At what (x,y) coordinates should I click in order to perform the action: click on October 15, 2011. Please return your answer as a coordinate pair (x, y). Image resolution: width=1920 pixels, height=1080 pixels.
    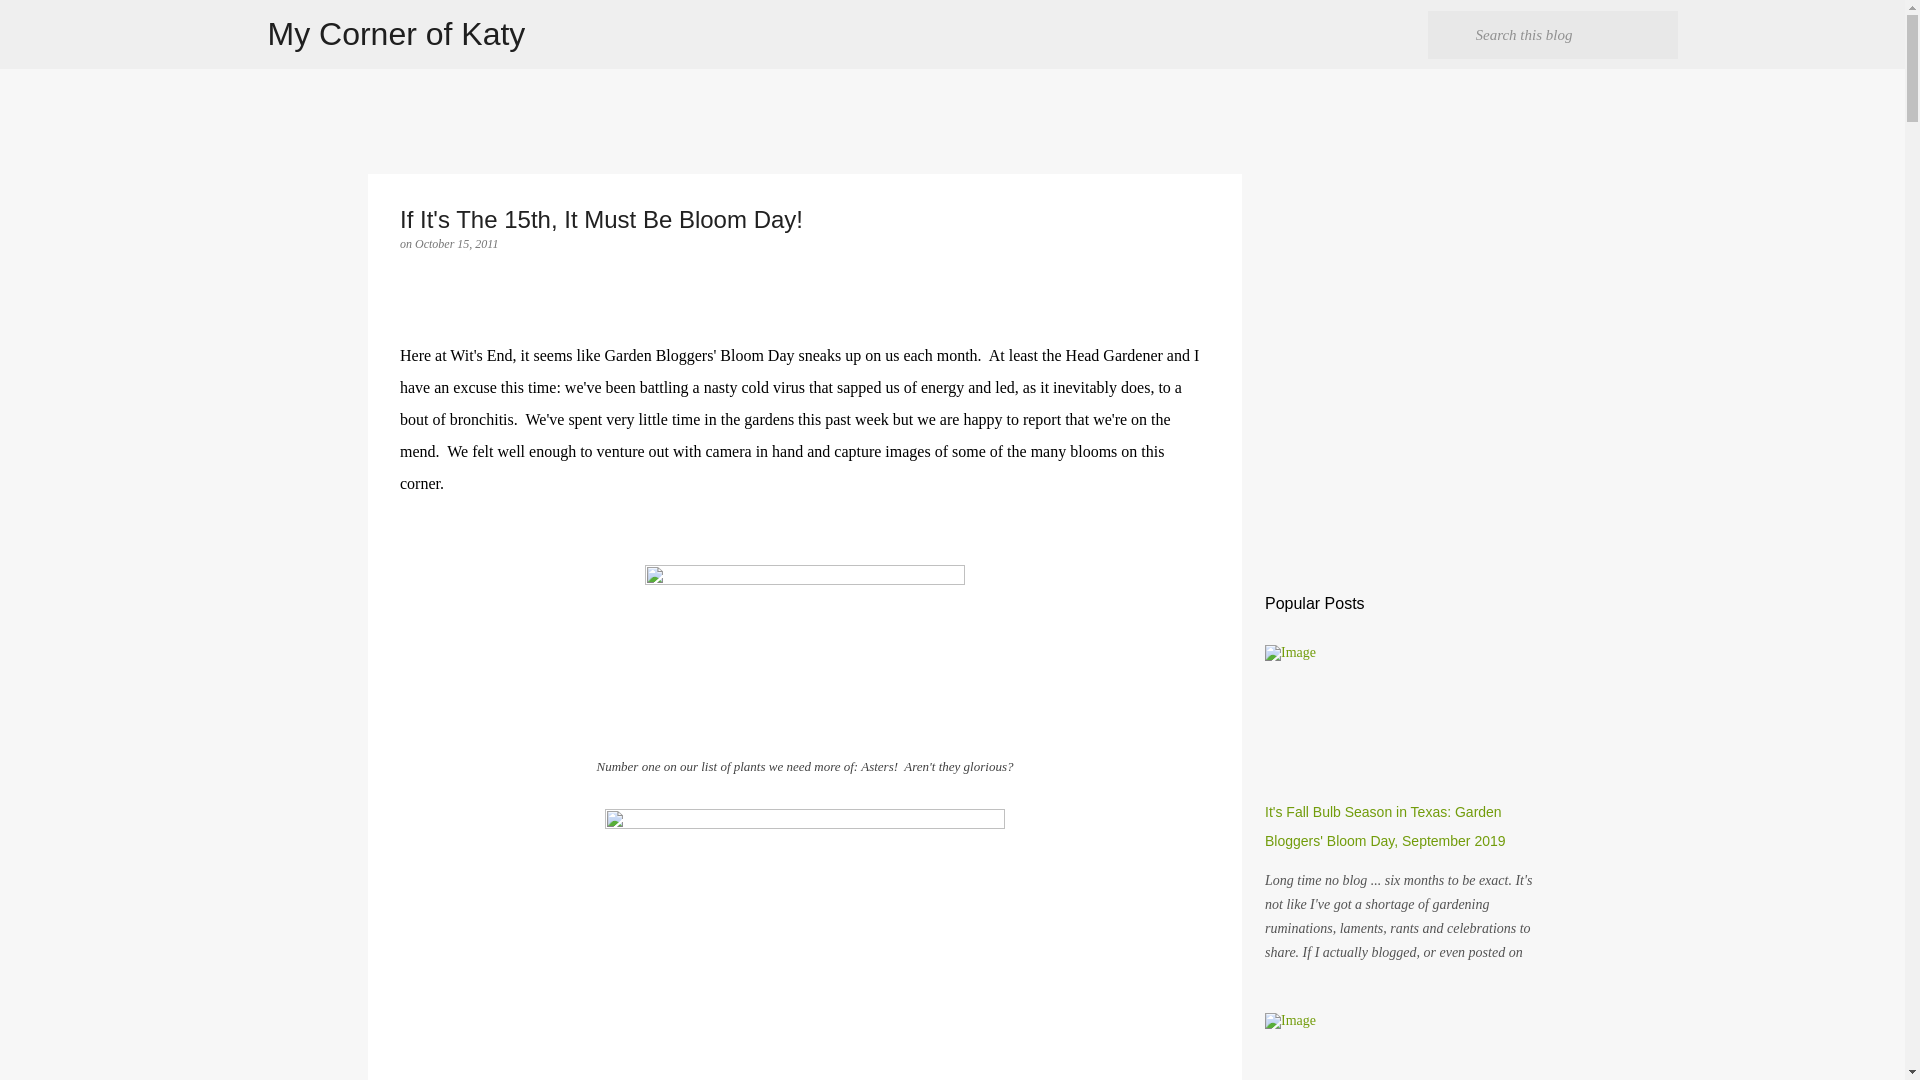
    Looking at the image, I should click on (456, 243).